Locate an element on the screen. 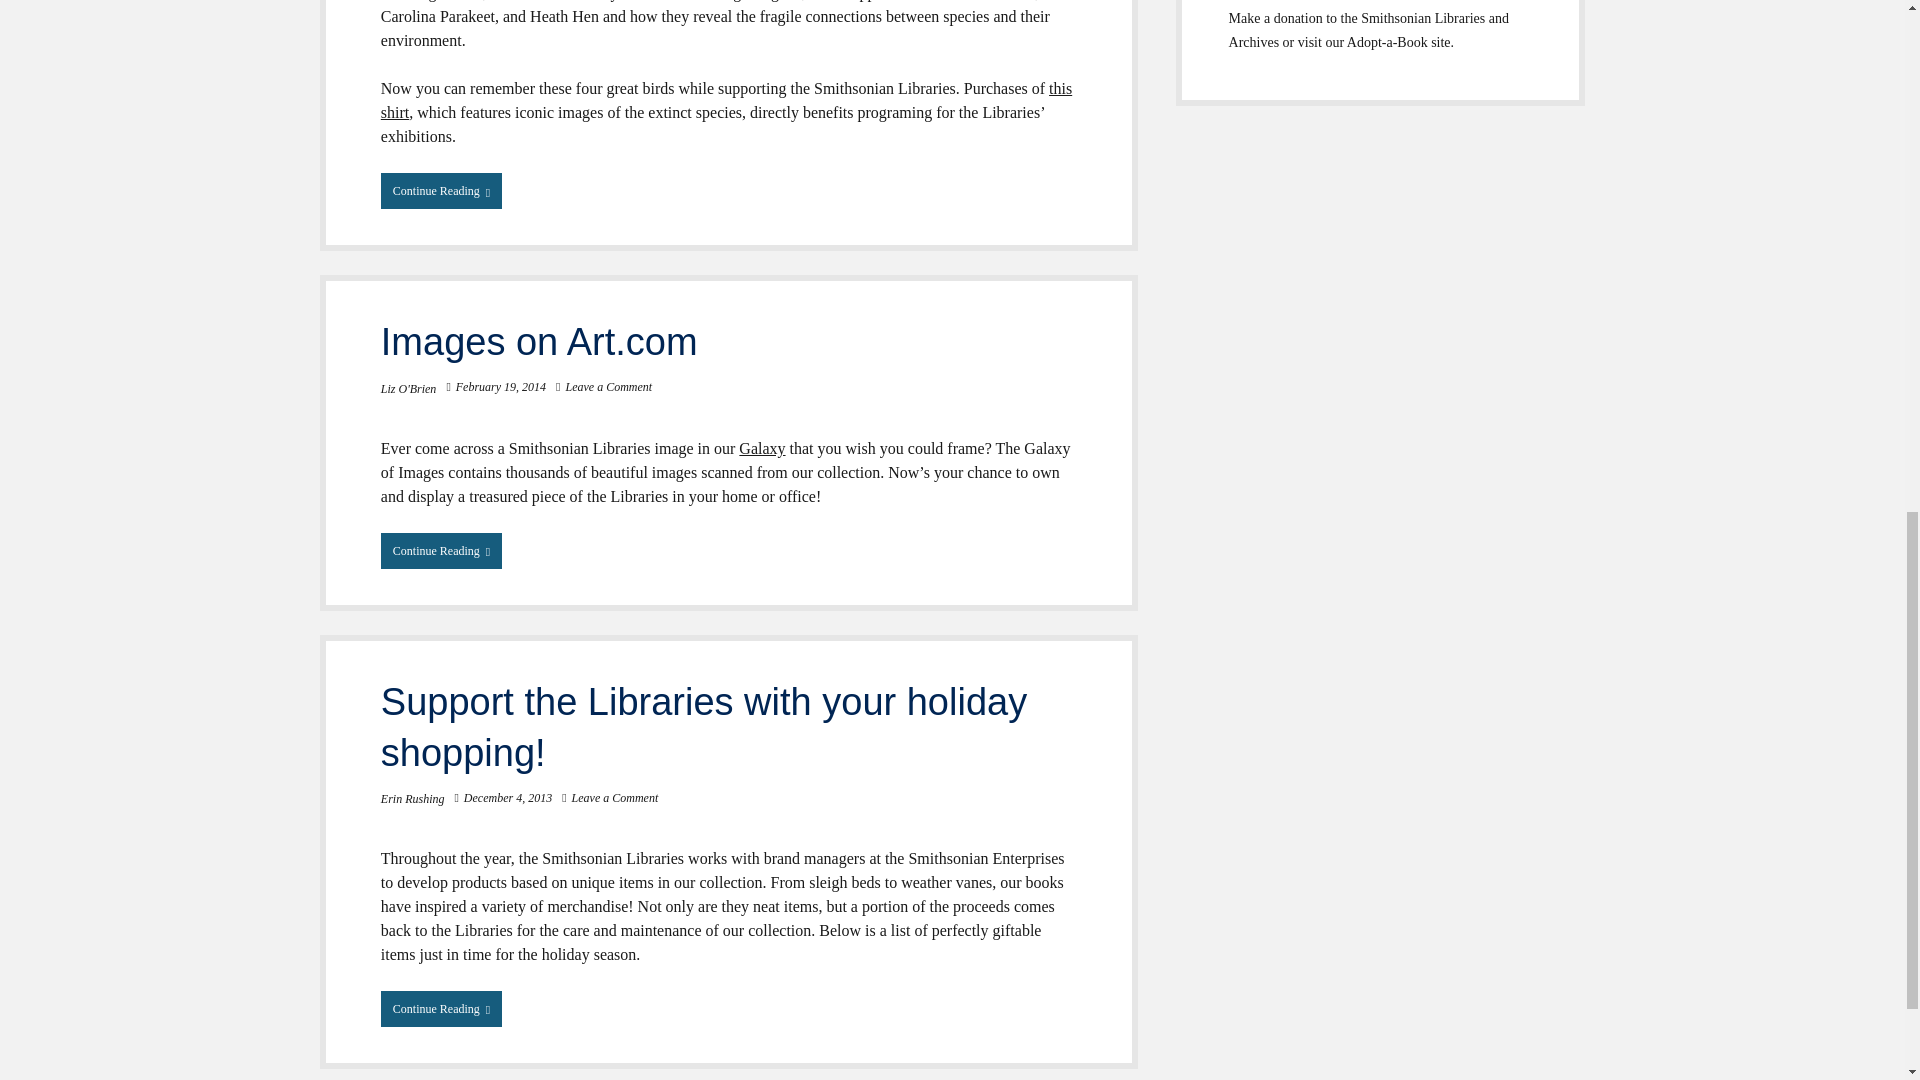  Images on Art.com is located at coordinates (539, 341).